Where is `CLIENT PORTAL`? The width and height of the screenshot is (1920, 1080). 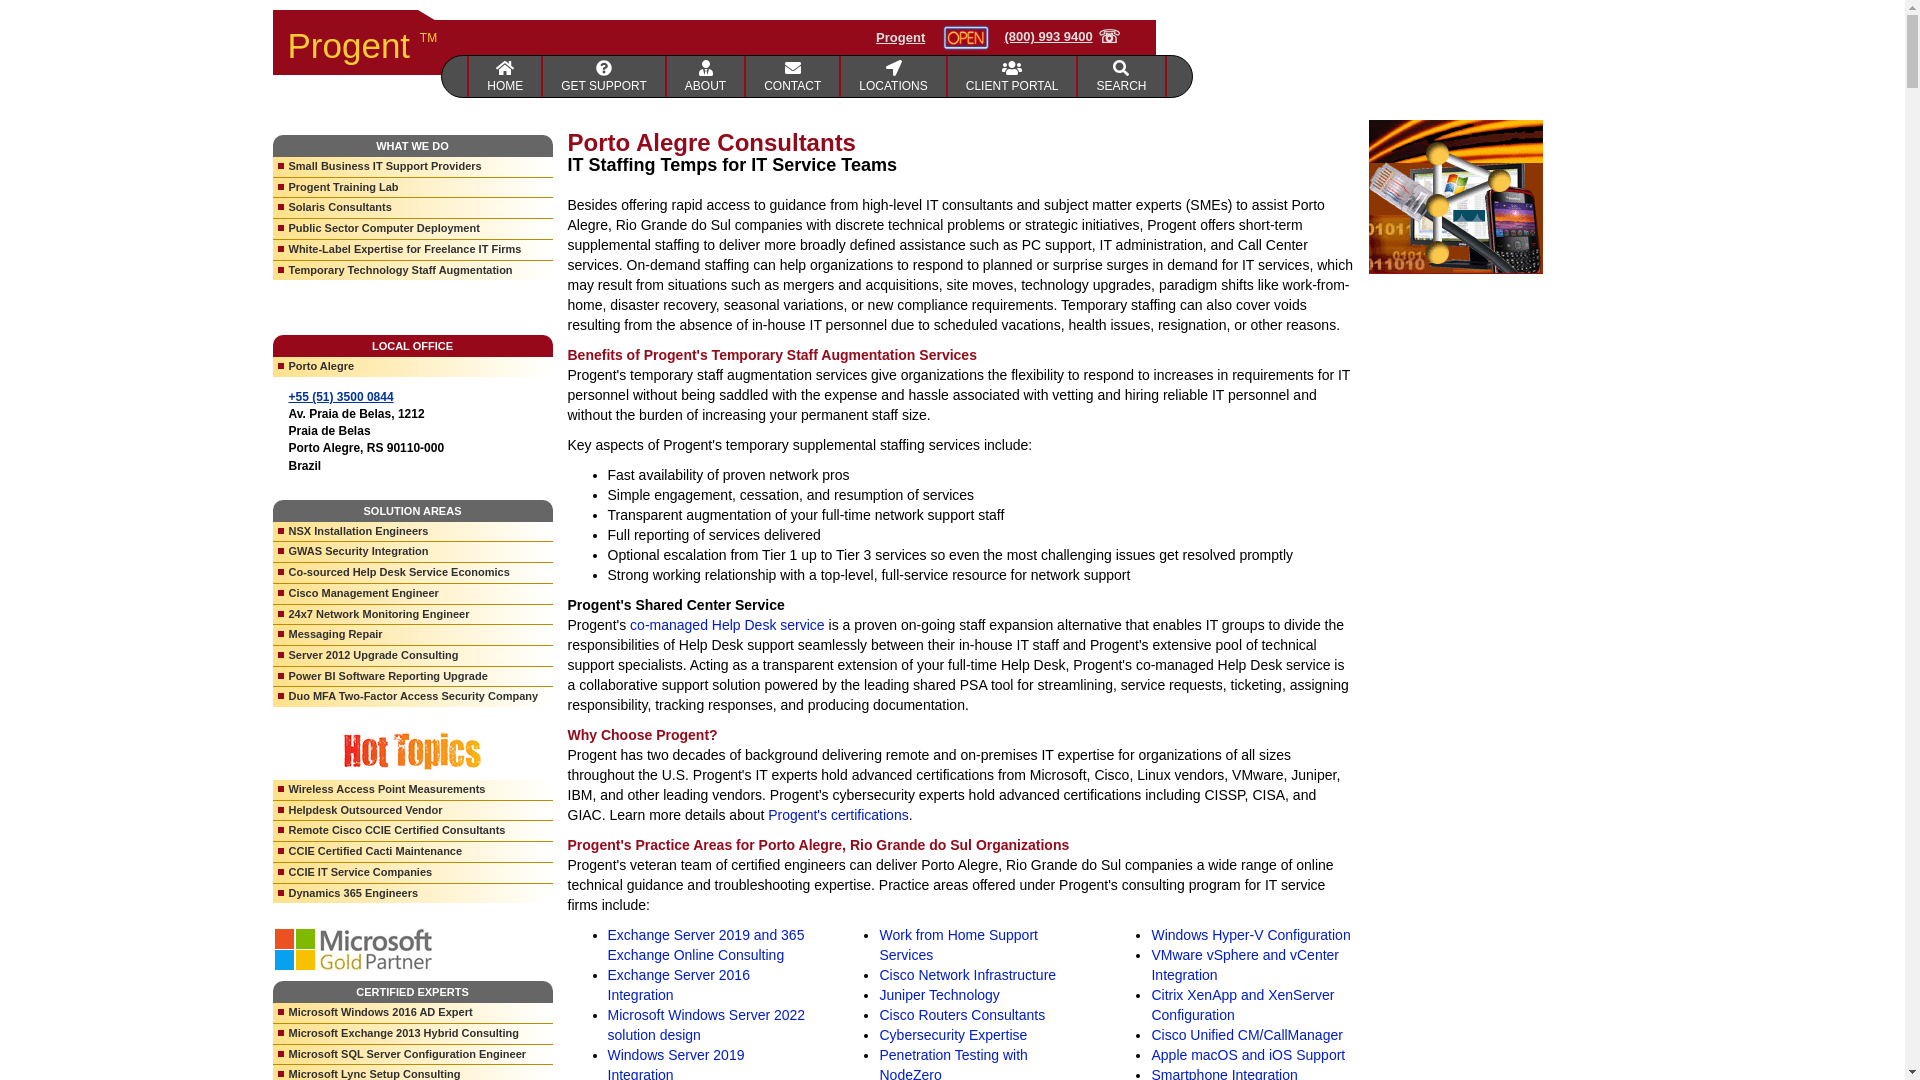
CLIENT PORTAL is located at coordinates (1014, 76).